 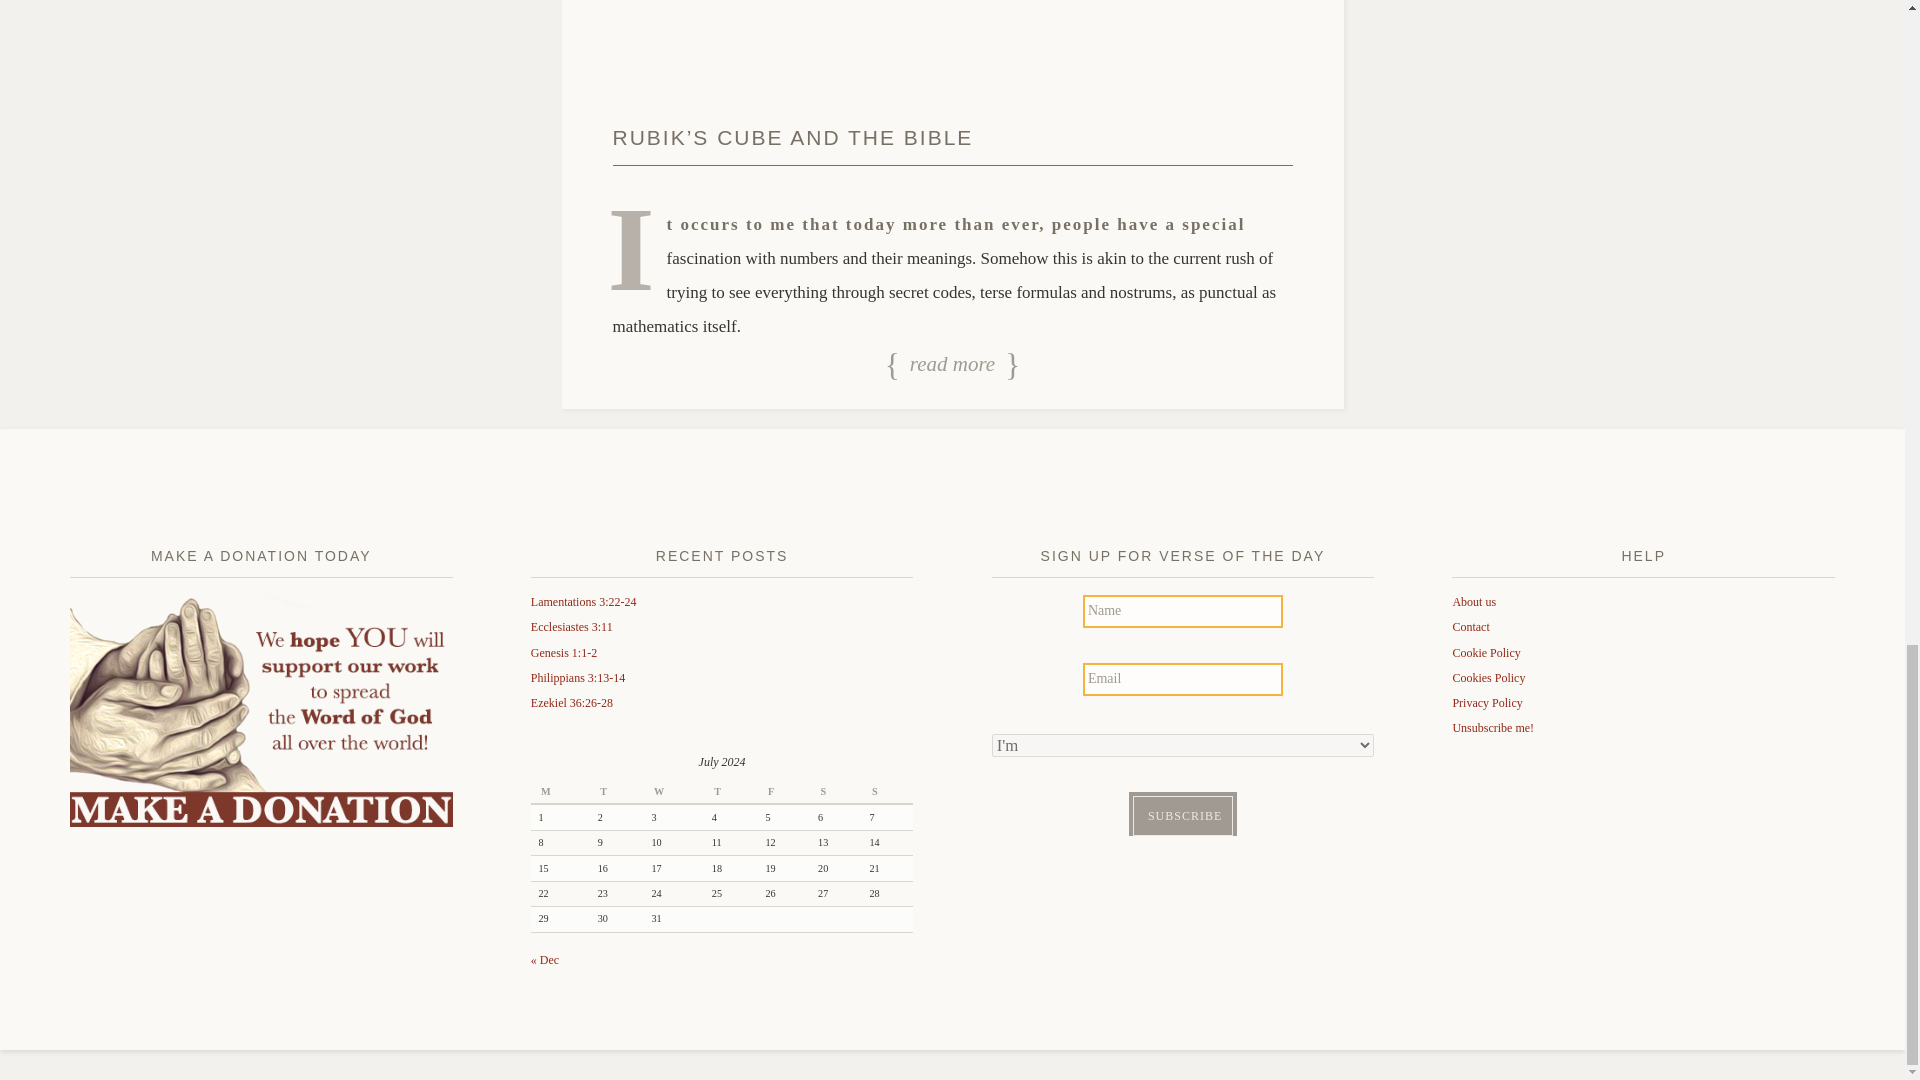 What do you see at coordinates (1182, 679) in the screenshot?
I see `Email` at bounding box center [1182, 679].